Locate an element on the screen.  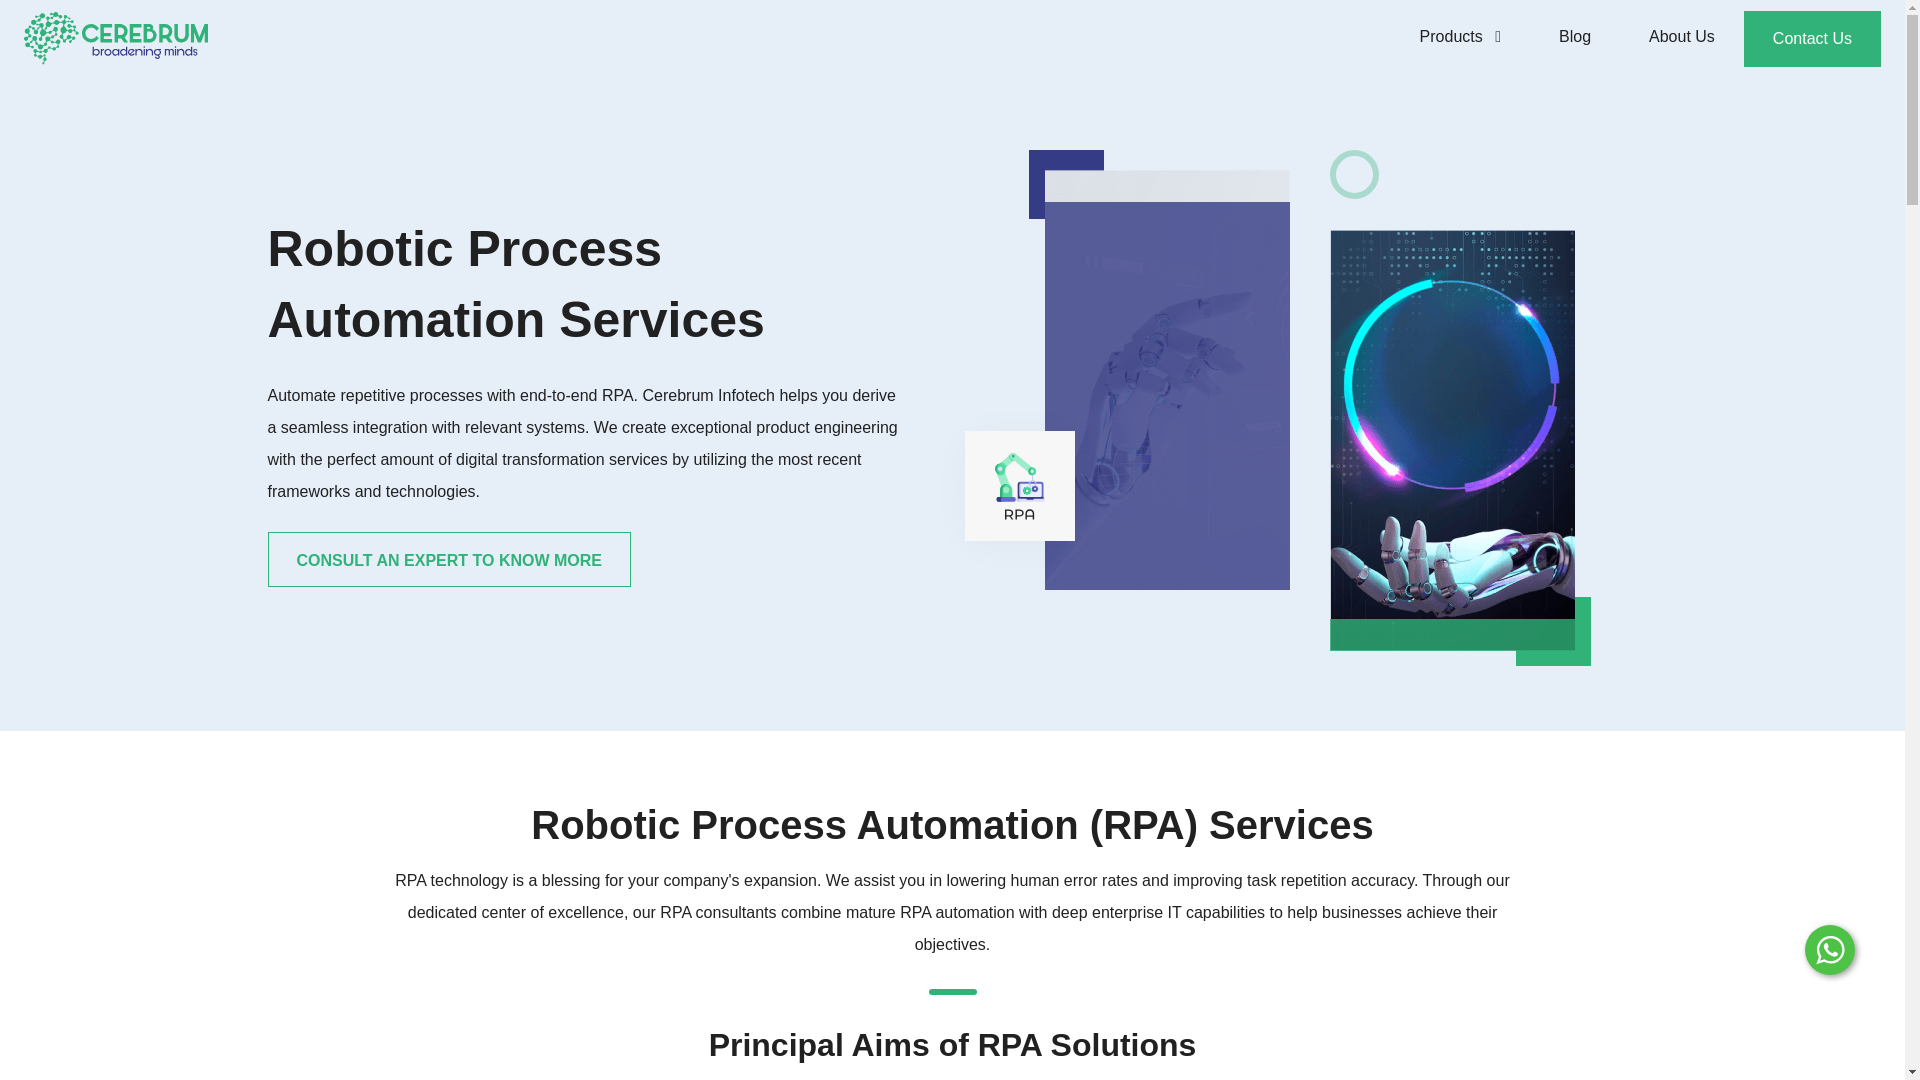
Blog is located at coordinates (1575, 38).